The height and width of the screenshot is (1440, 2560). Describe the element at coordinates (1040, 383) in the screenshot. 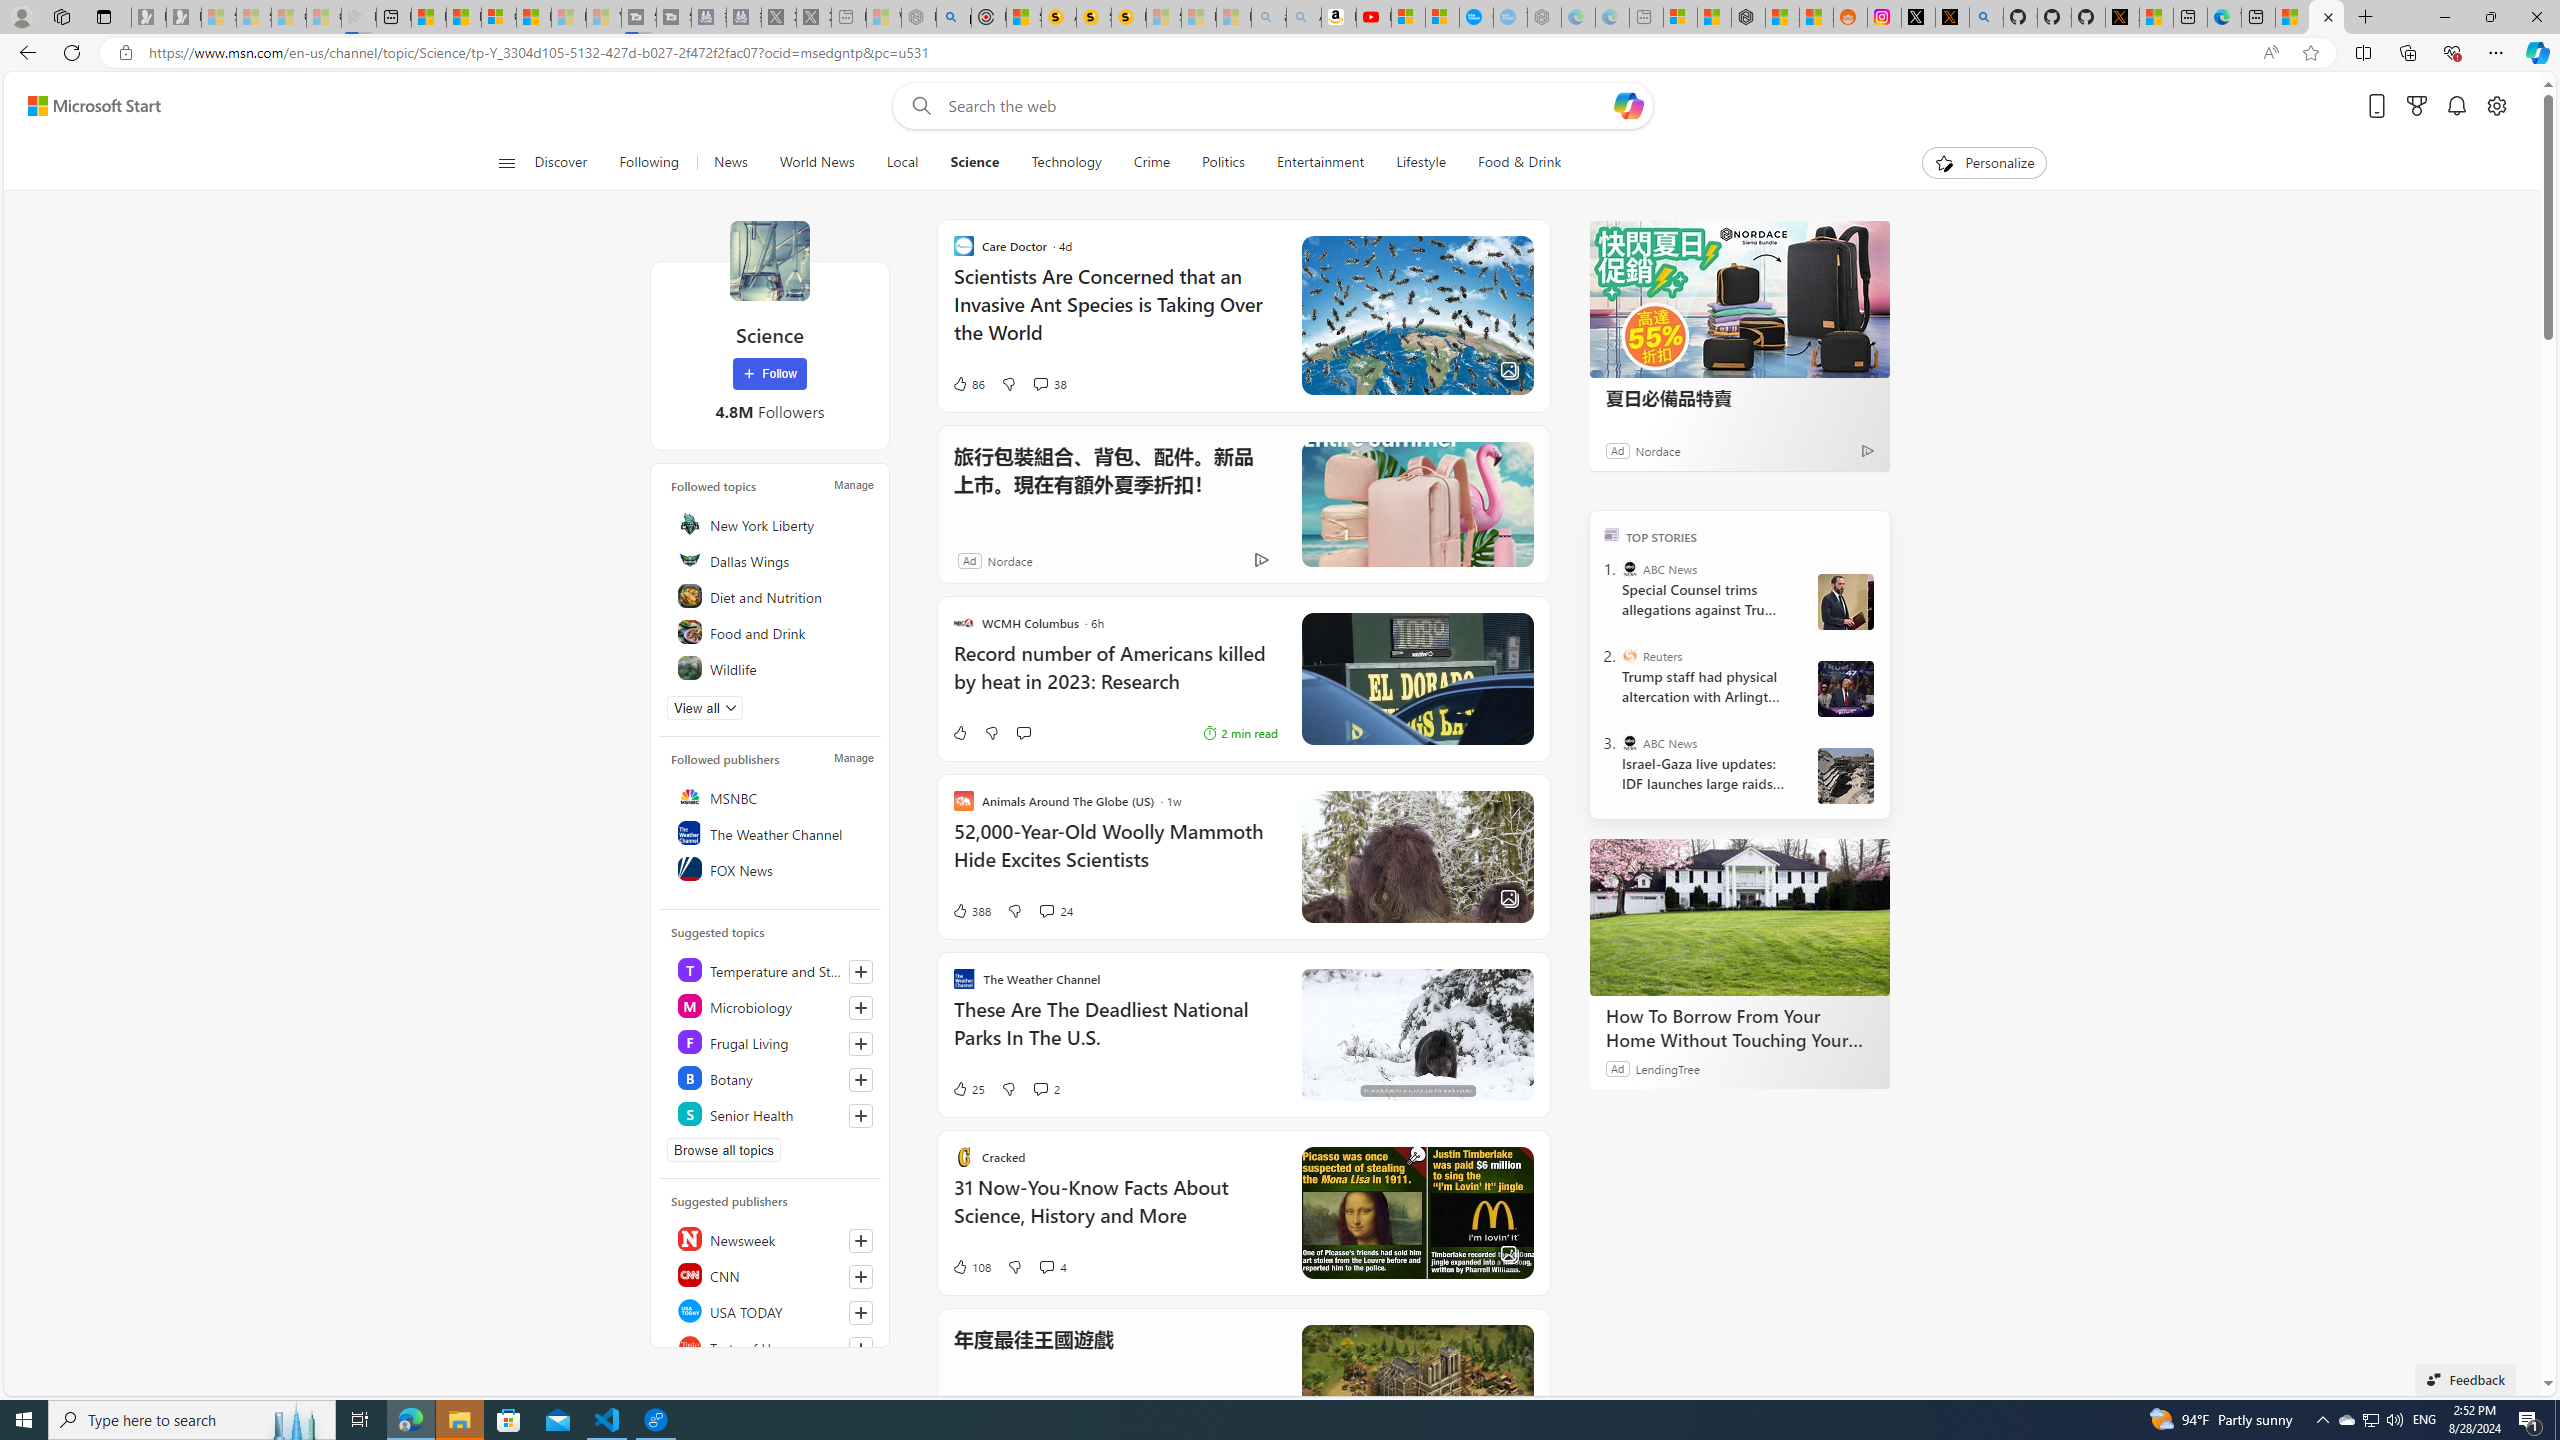

I see `View comments 38 Comment` at that location.